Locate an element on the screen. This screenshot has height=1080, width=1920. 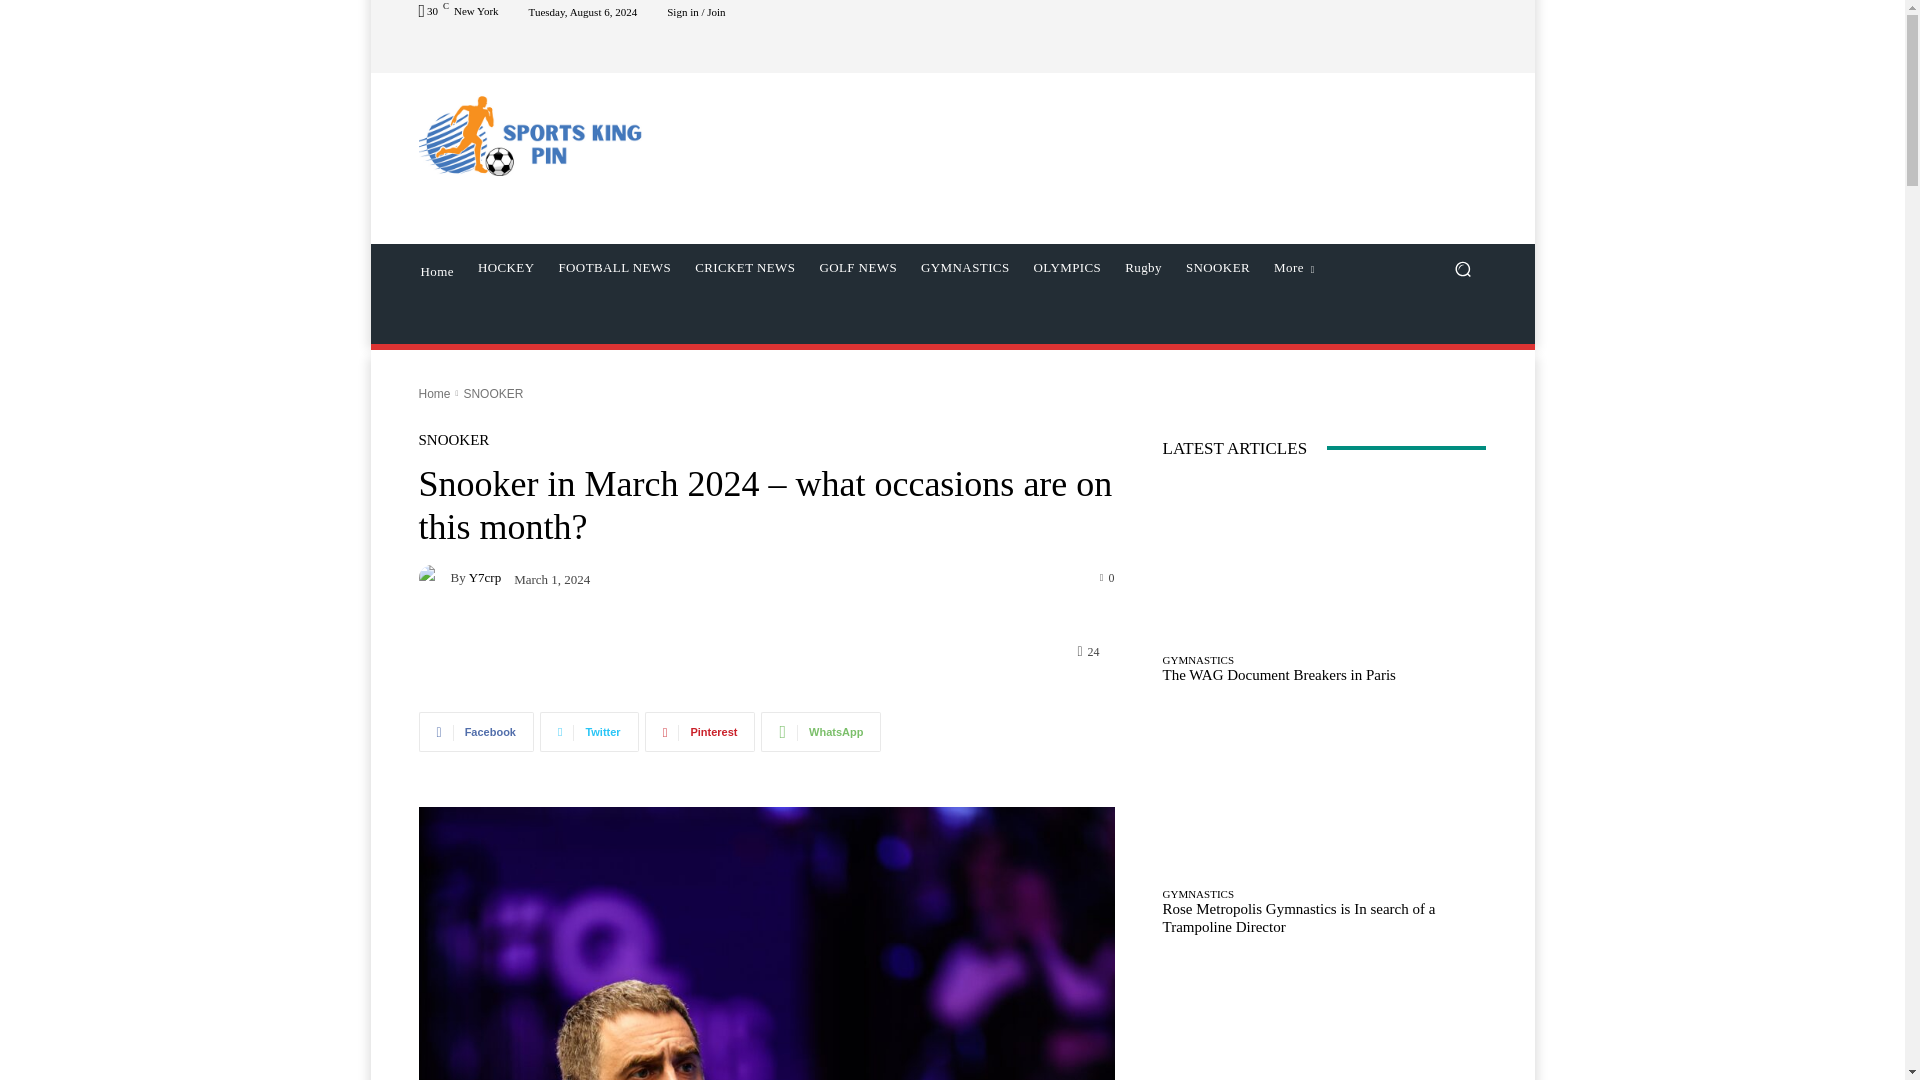
FOOTBALL NEWS is located at coordinates (614, 268).